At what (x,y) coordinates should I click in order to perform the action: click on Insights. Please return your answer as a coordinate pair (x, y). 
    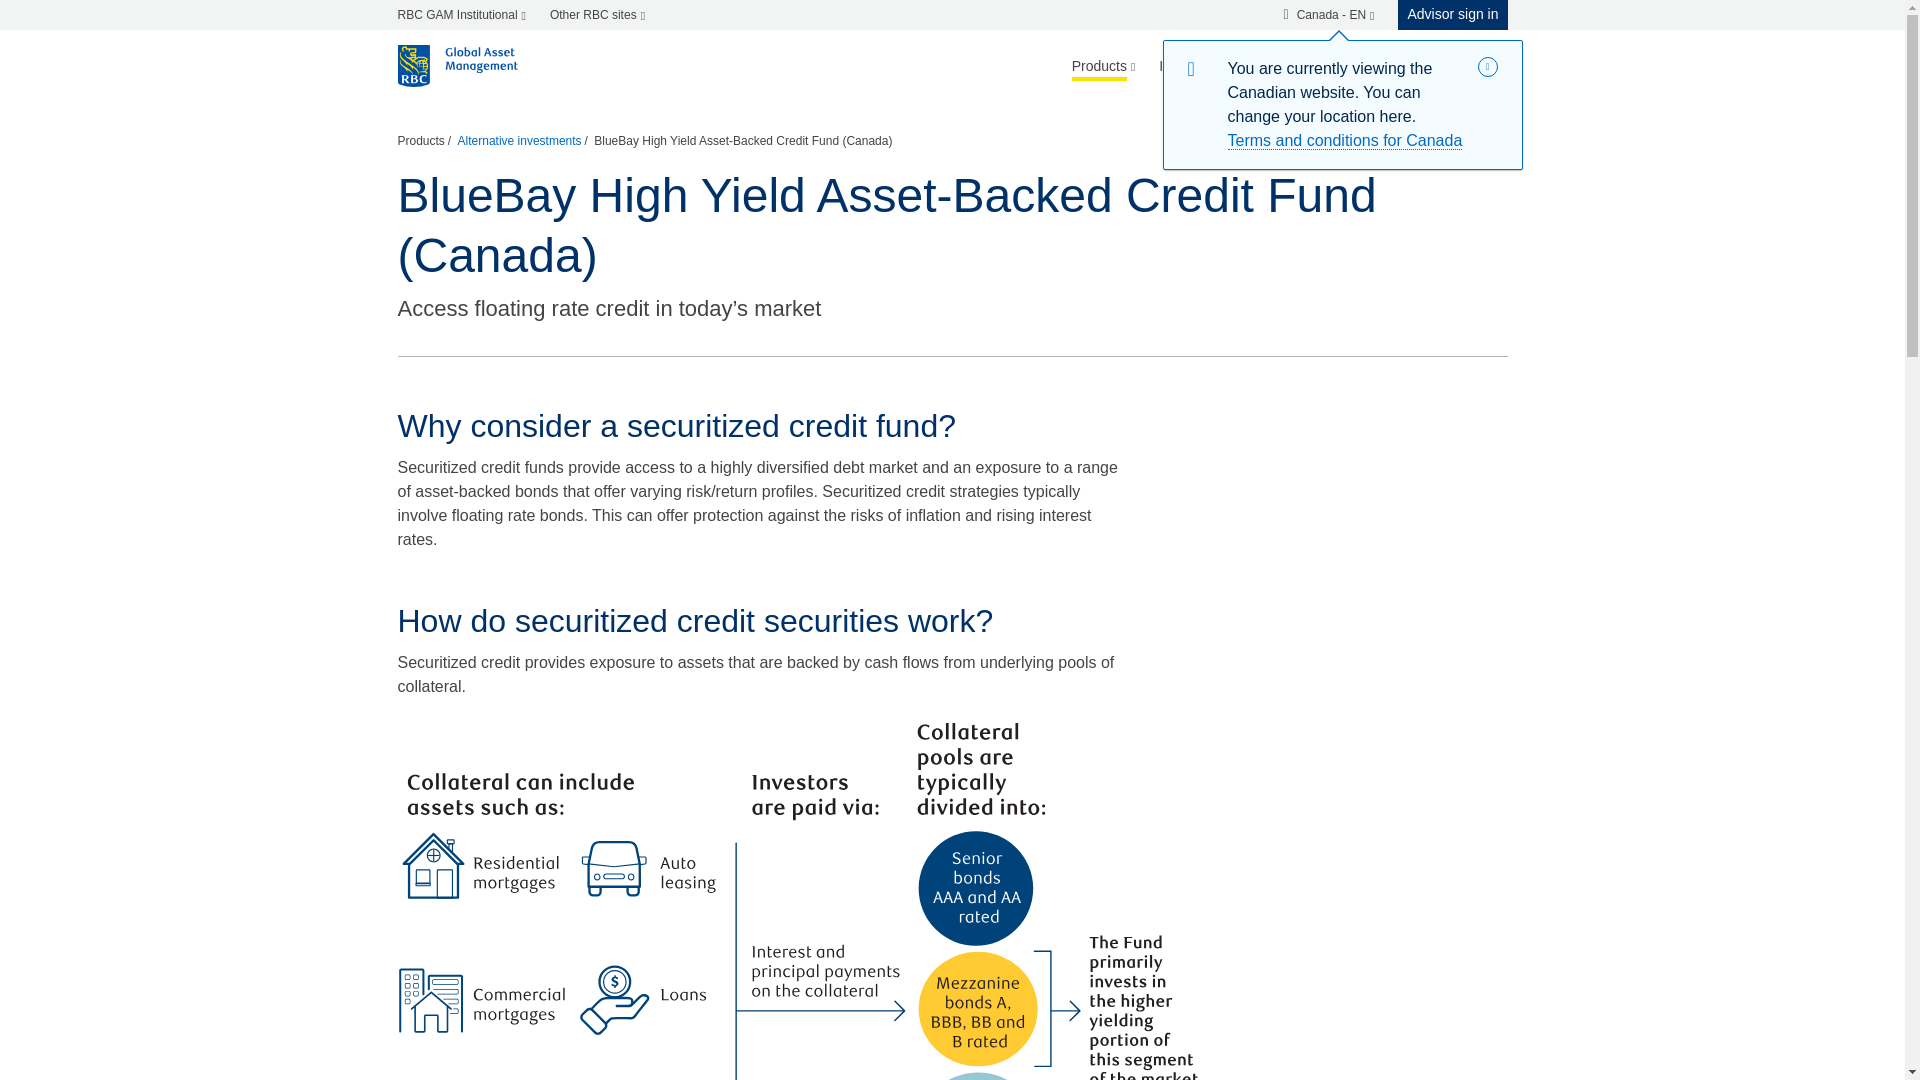
    Looking at the image, I should click on (1182, 66).